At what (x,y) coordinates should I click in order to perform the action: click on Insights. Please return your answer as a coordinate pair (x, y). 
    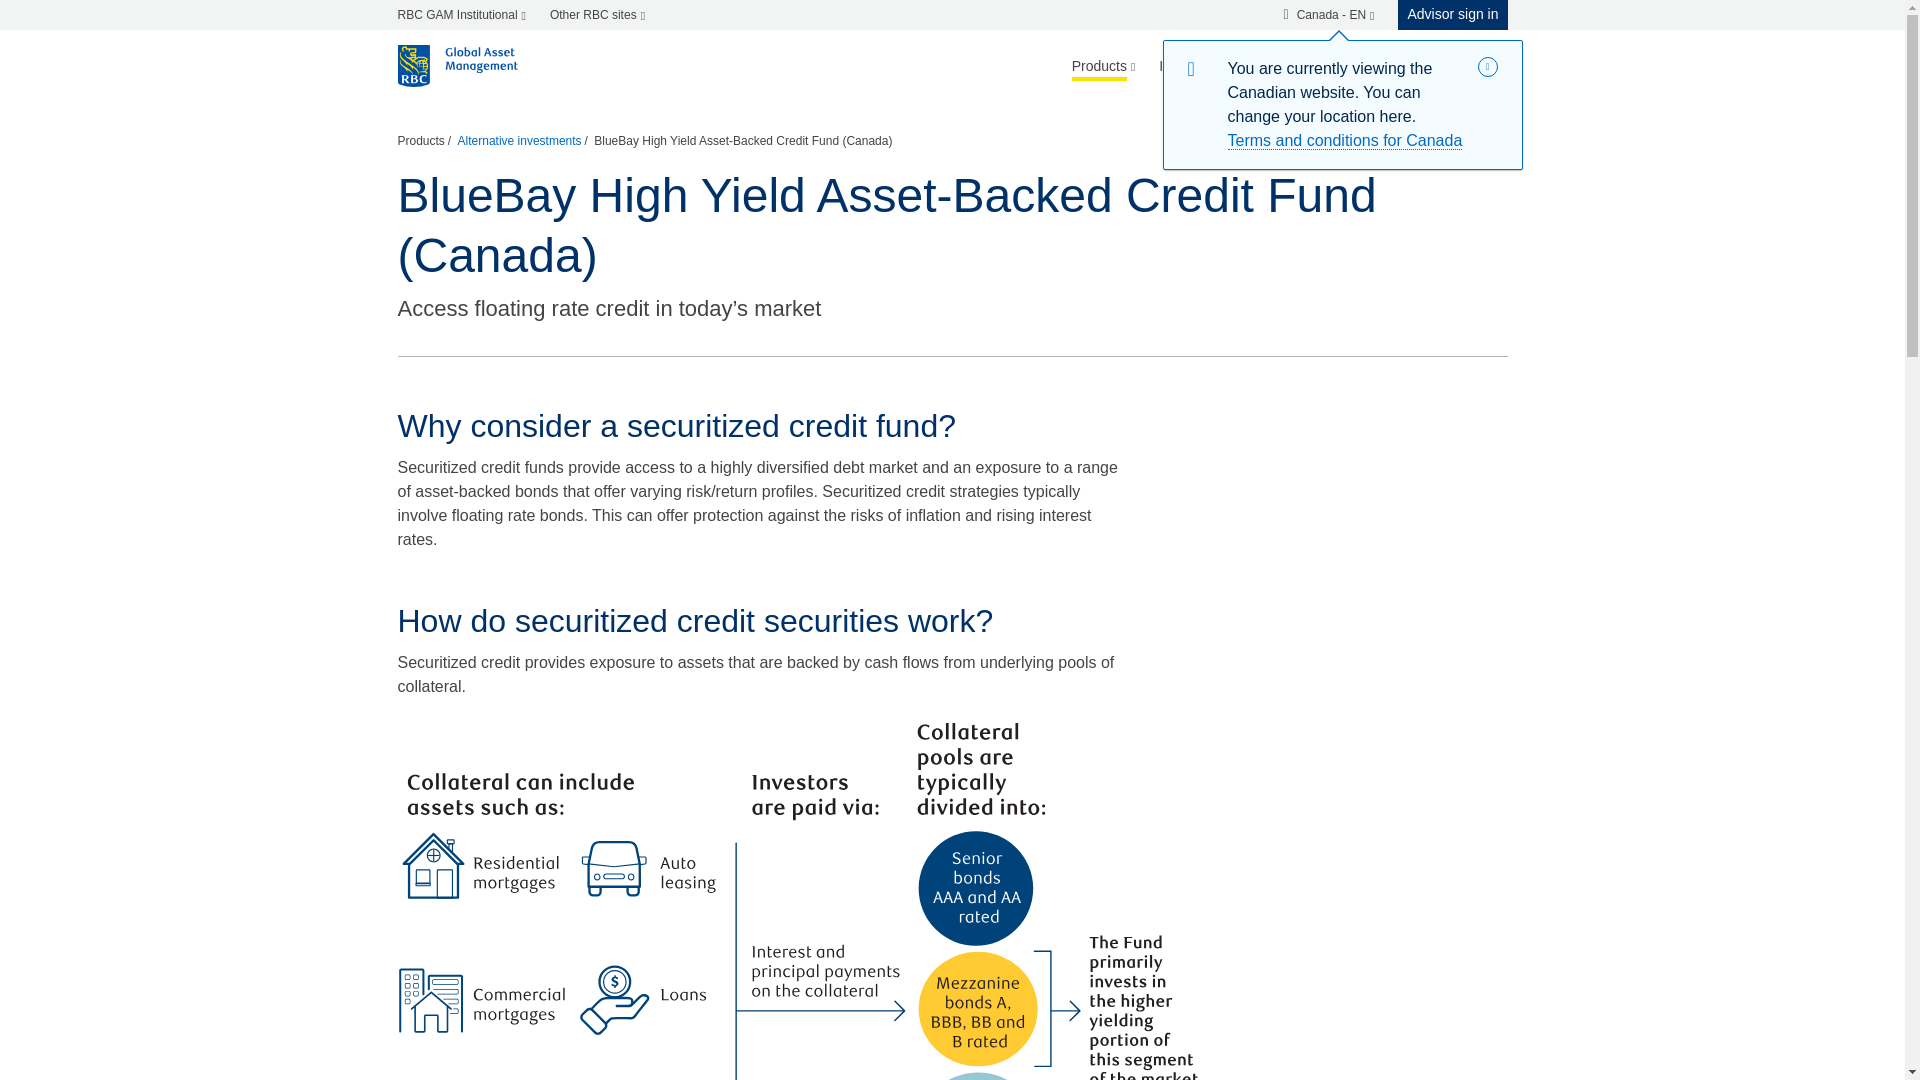
    Looking at the image, I should click on (1182, 66).